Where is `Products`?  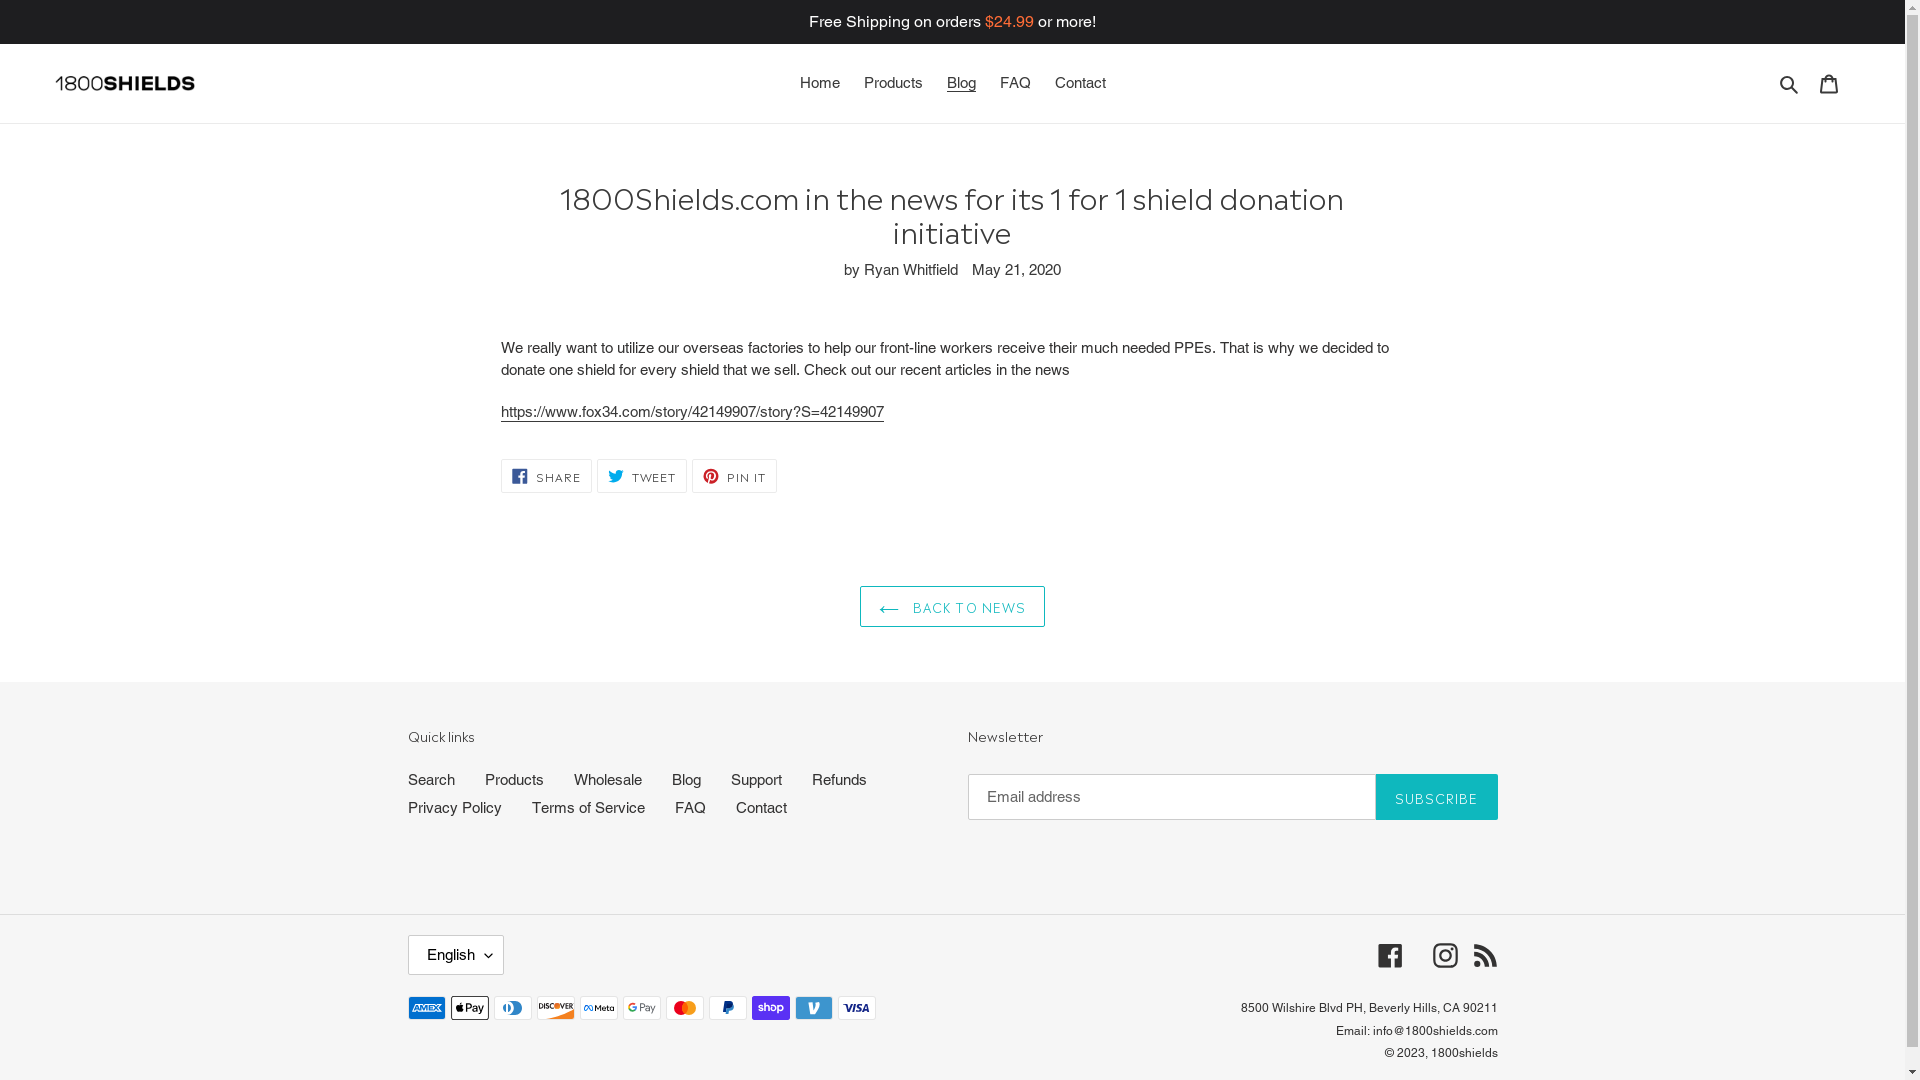
Products is located at coordinates (514, 780).